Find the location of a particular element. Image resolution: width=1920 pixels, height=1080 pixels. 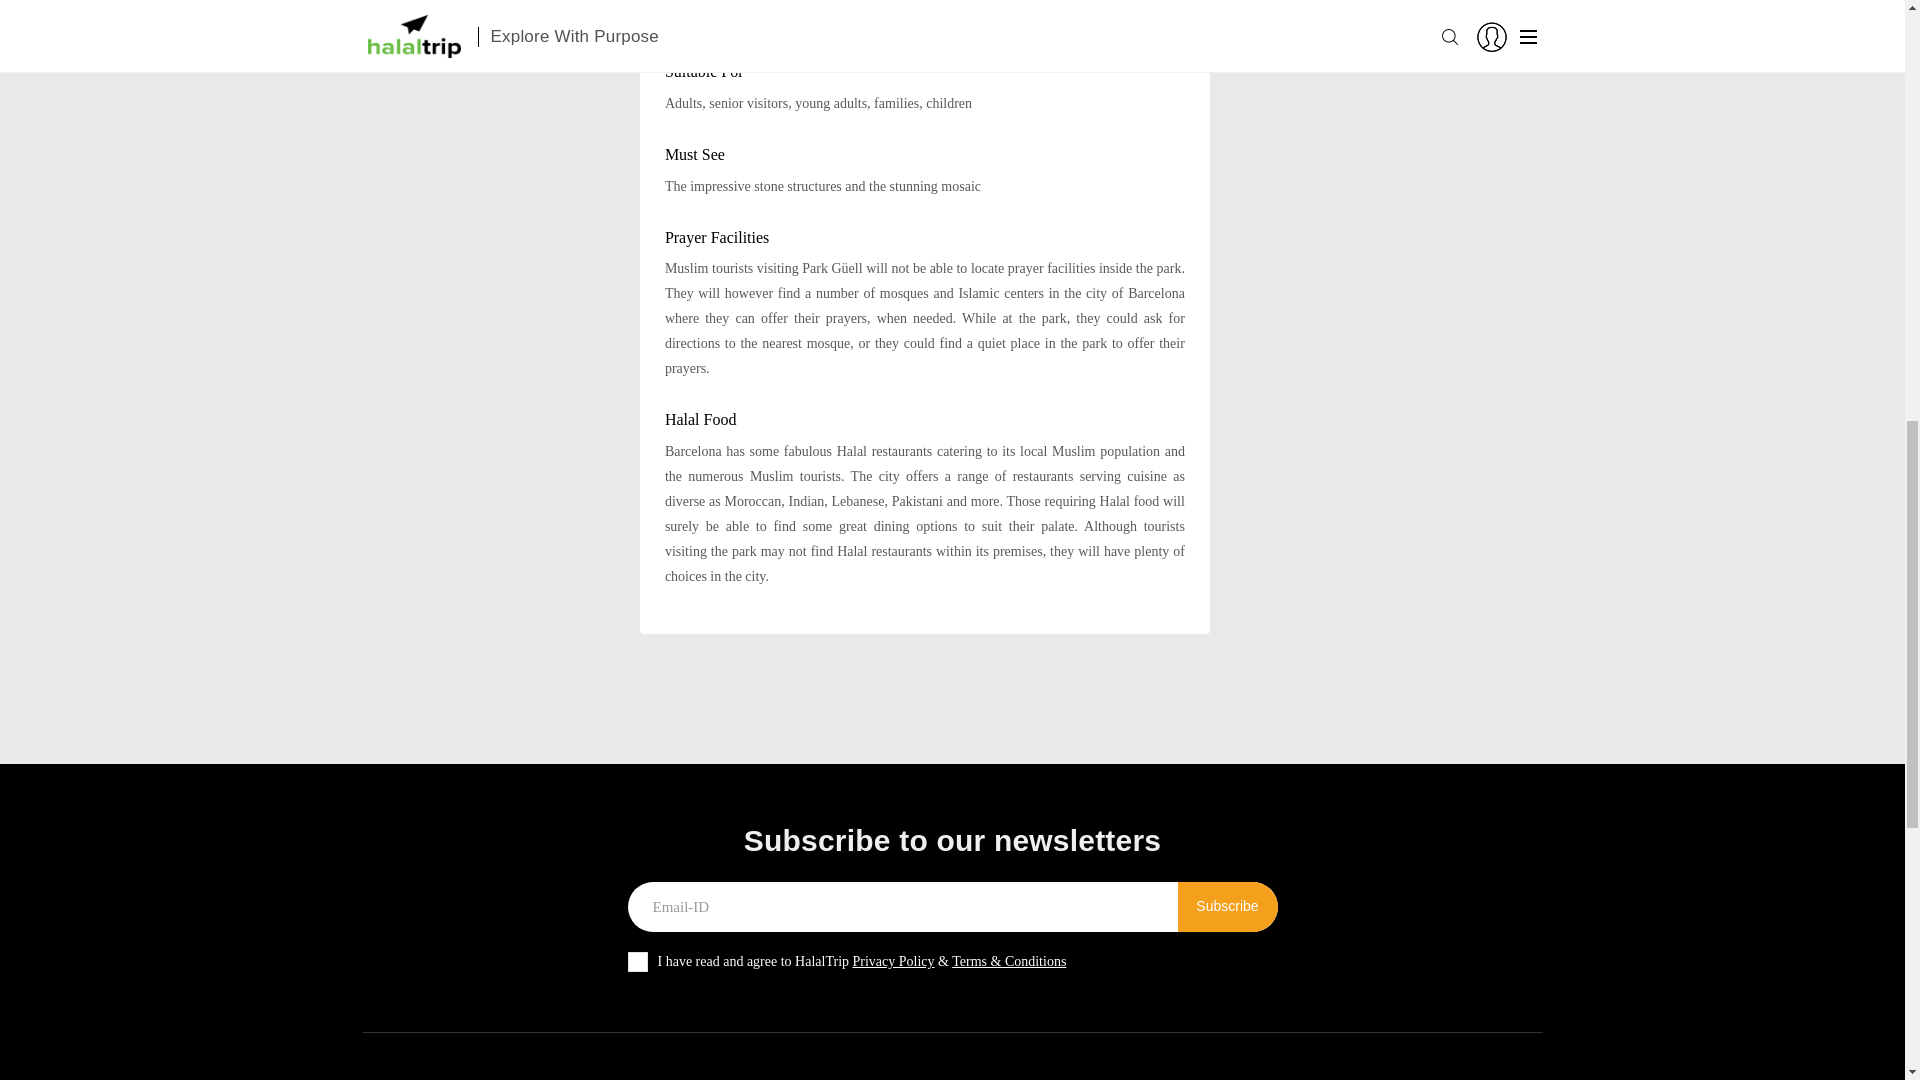

Subscribe is located at coordinates (1228, 907).